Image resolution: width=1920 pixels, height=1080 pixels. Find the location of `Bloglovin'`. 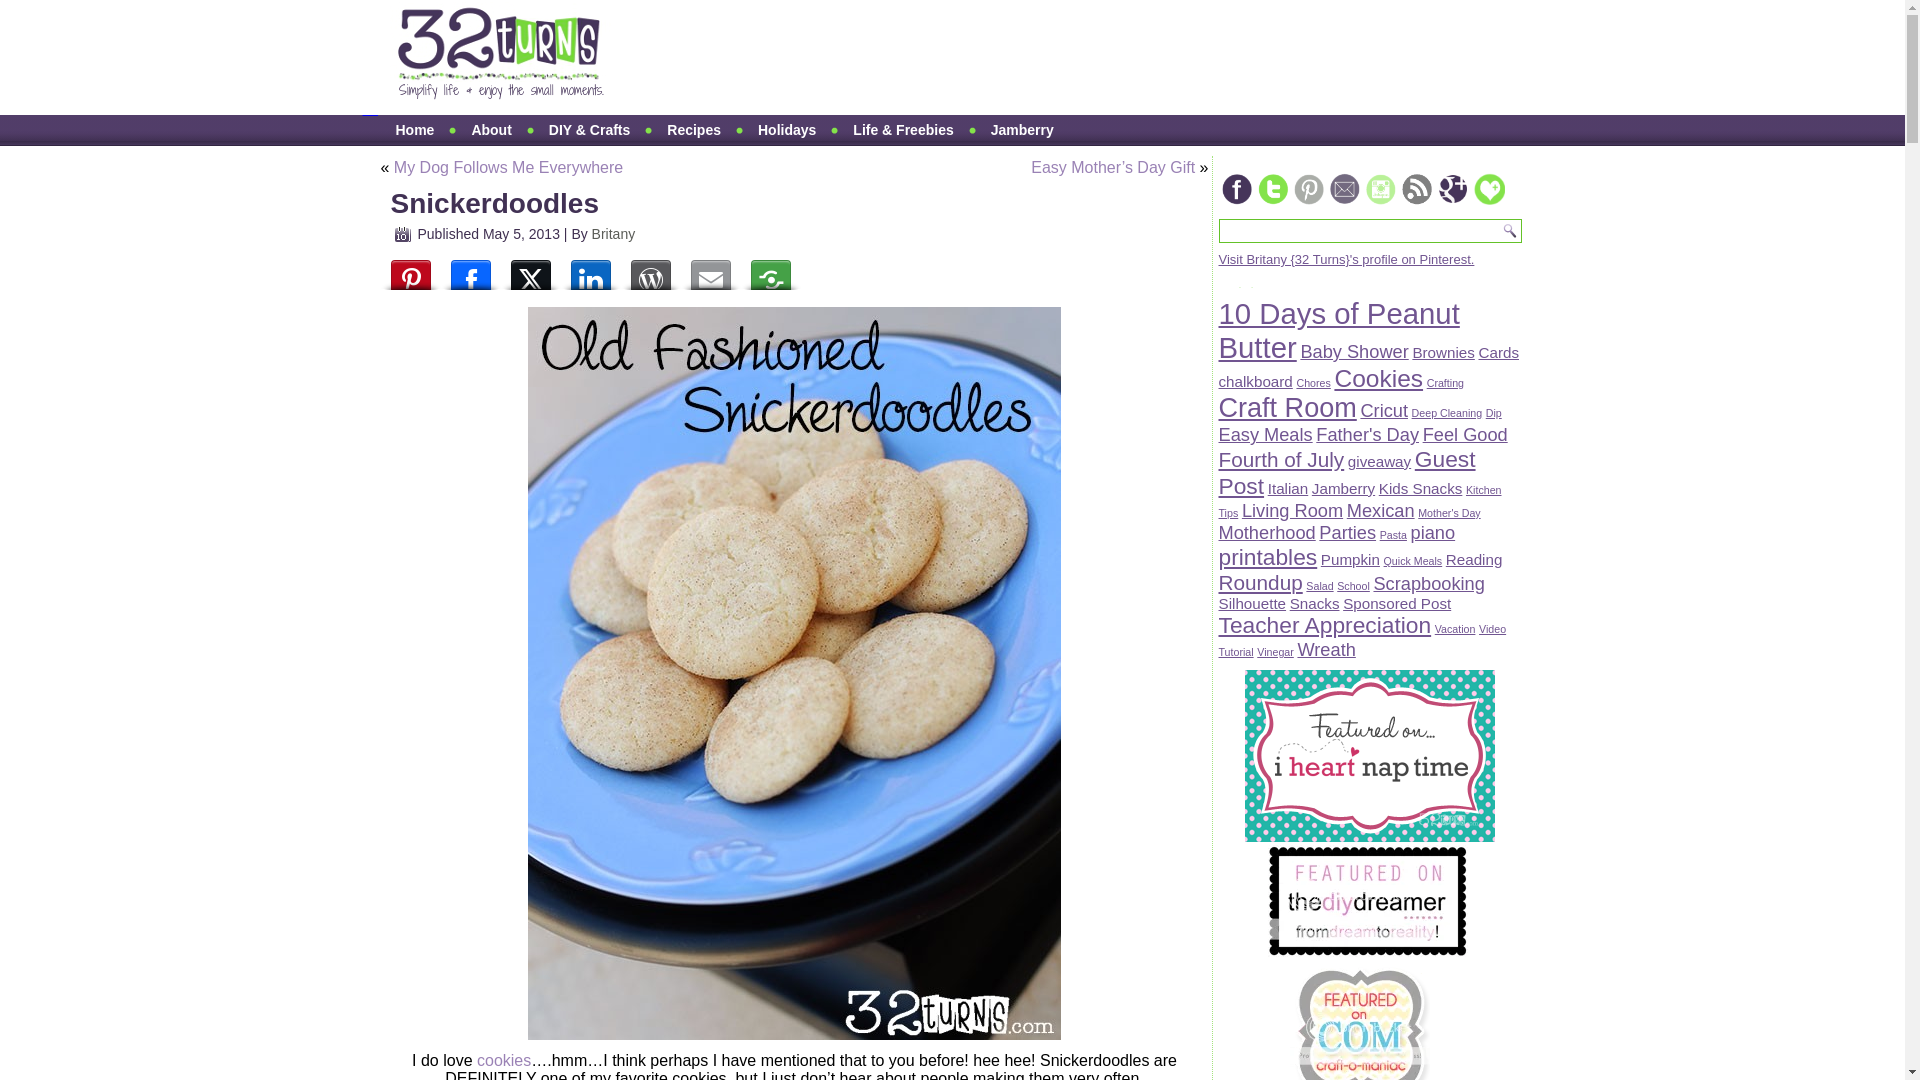

Bloglovin' is located at coordinates (1488, 202).